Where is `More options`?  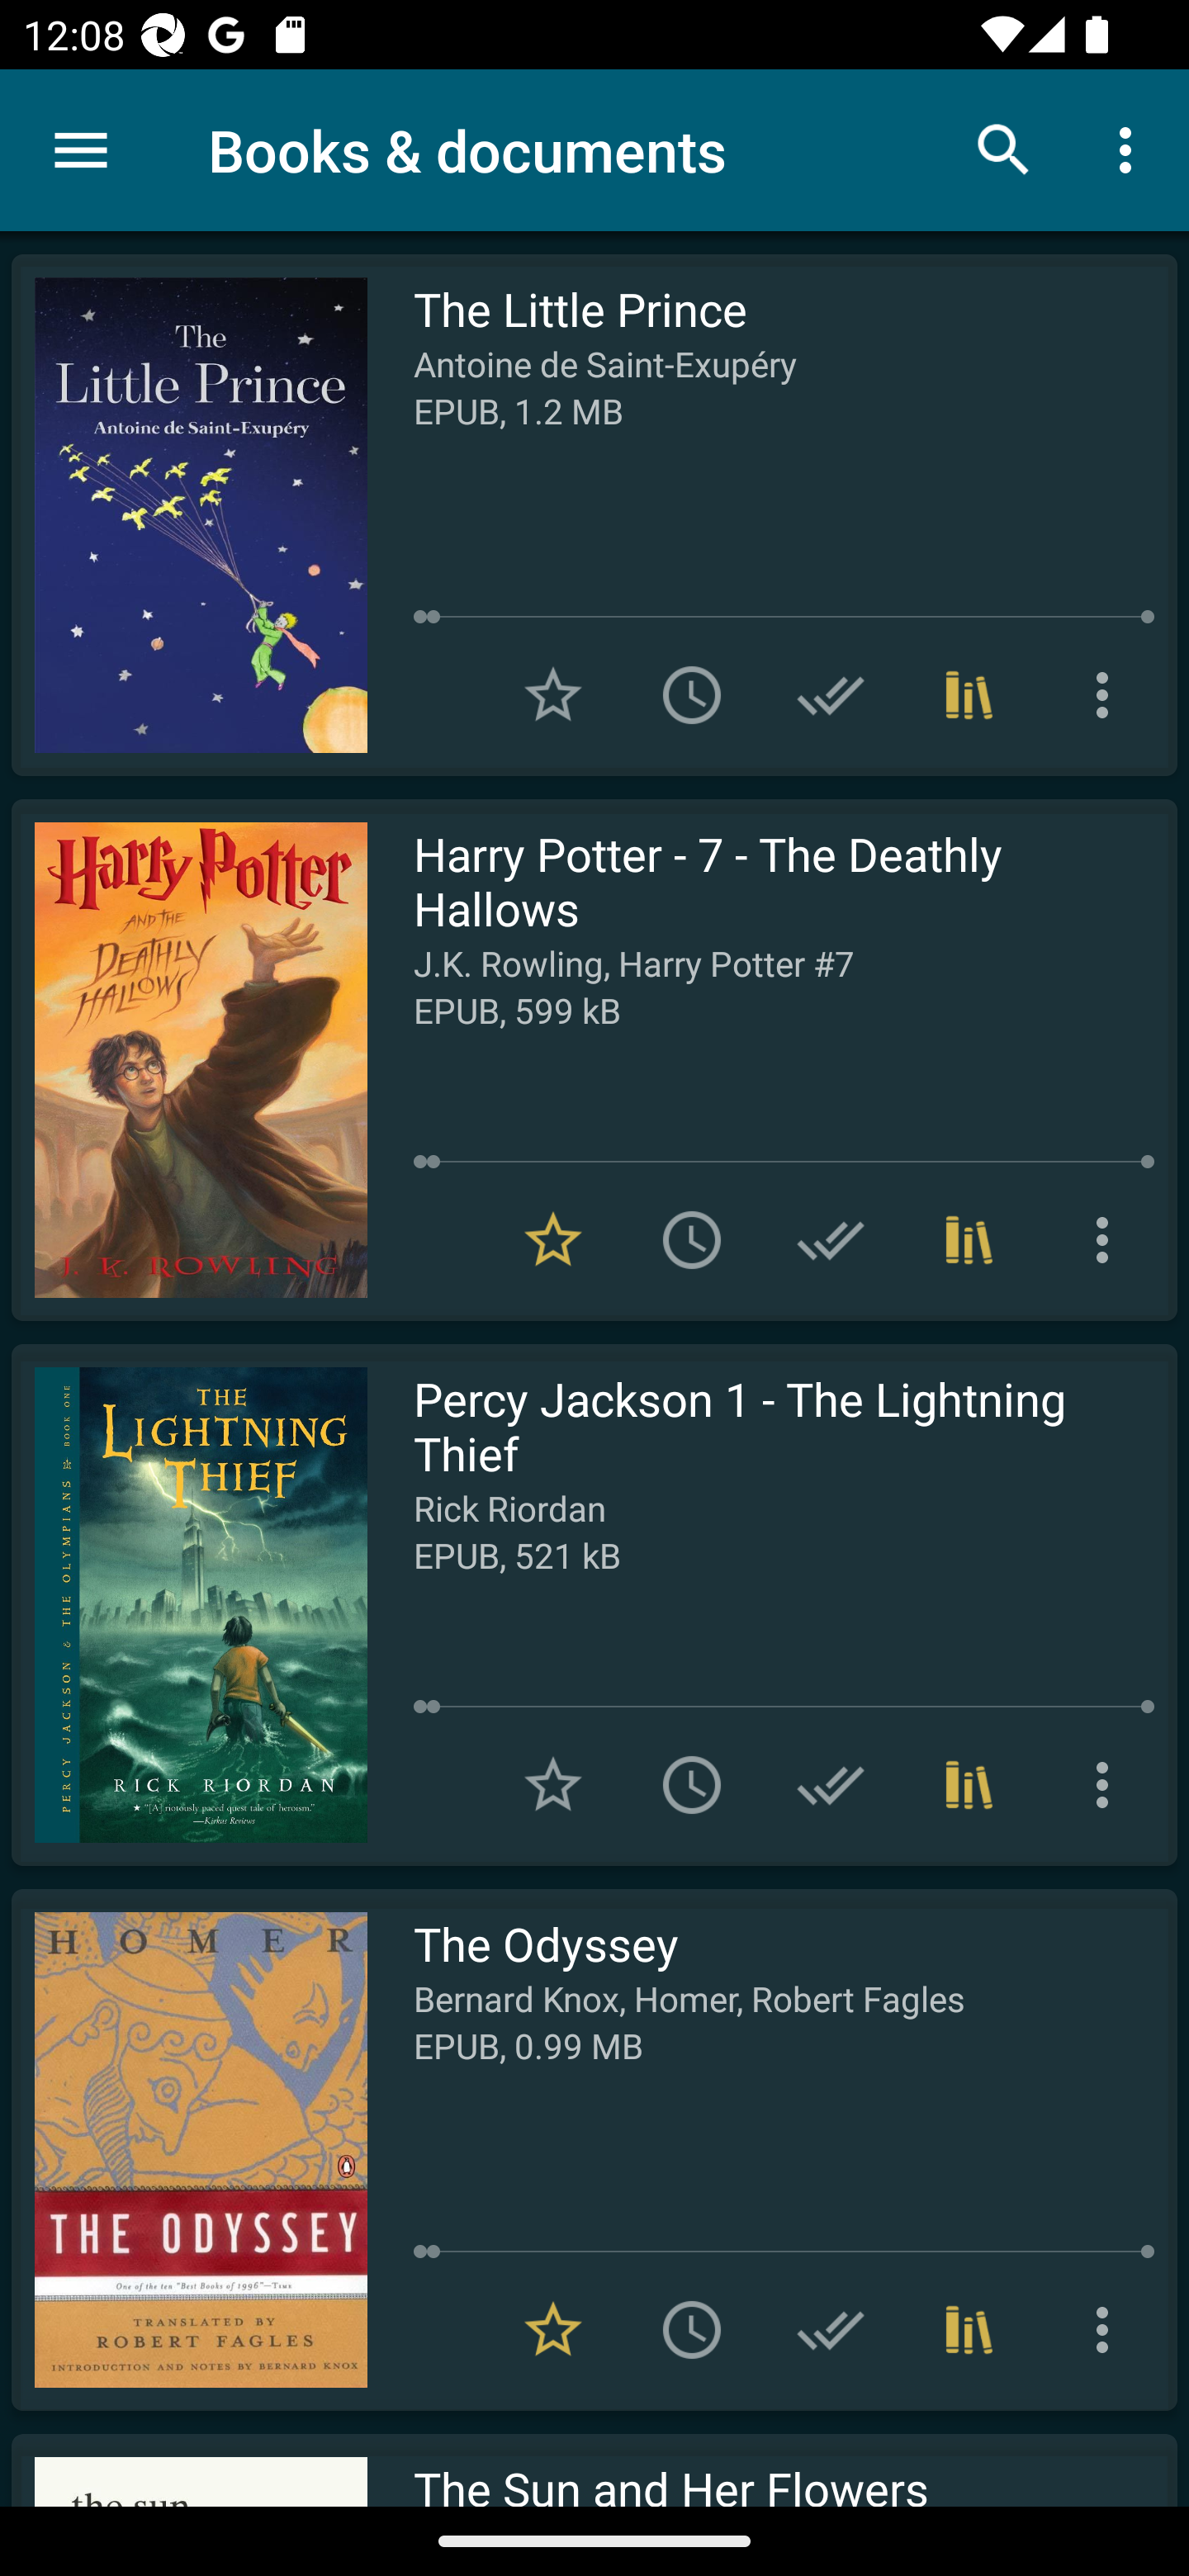 More options is located at coordinates (1131, 149).